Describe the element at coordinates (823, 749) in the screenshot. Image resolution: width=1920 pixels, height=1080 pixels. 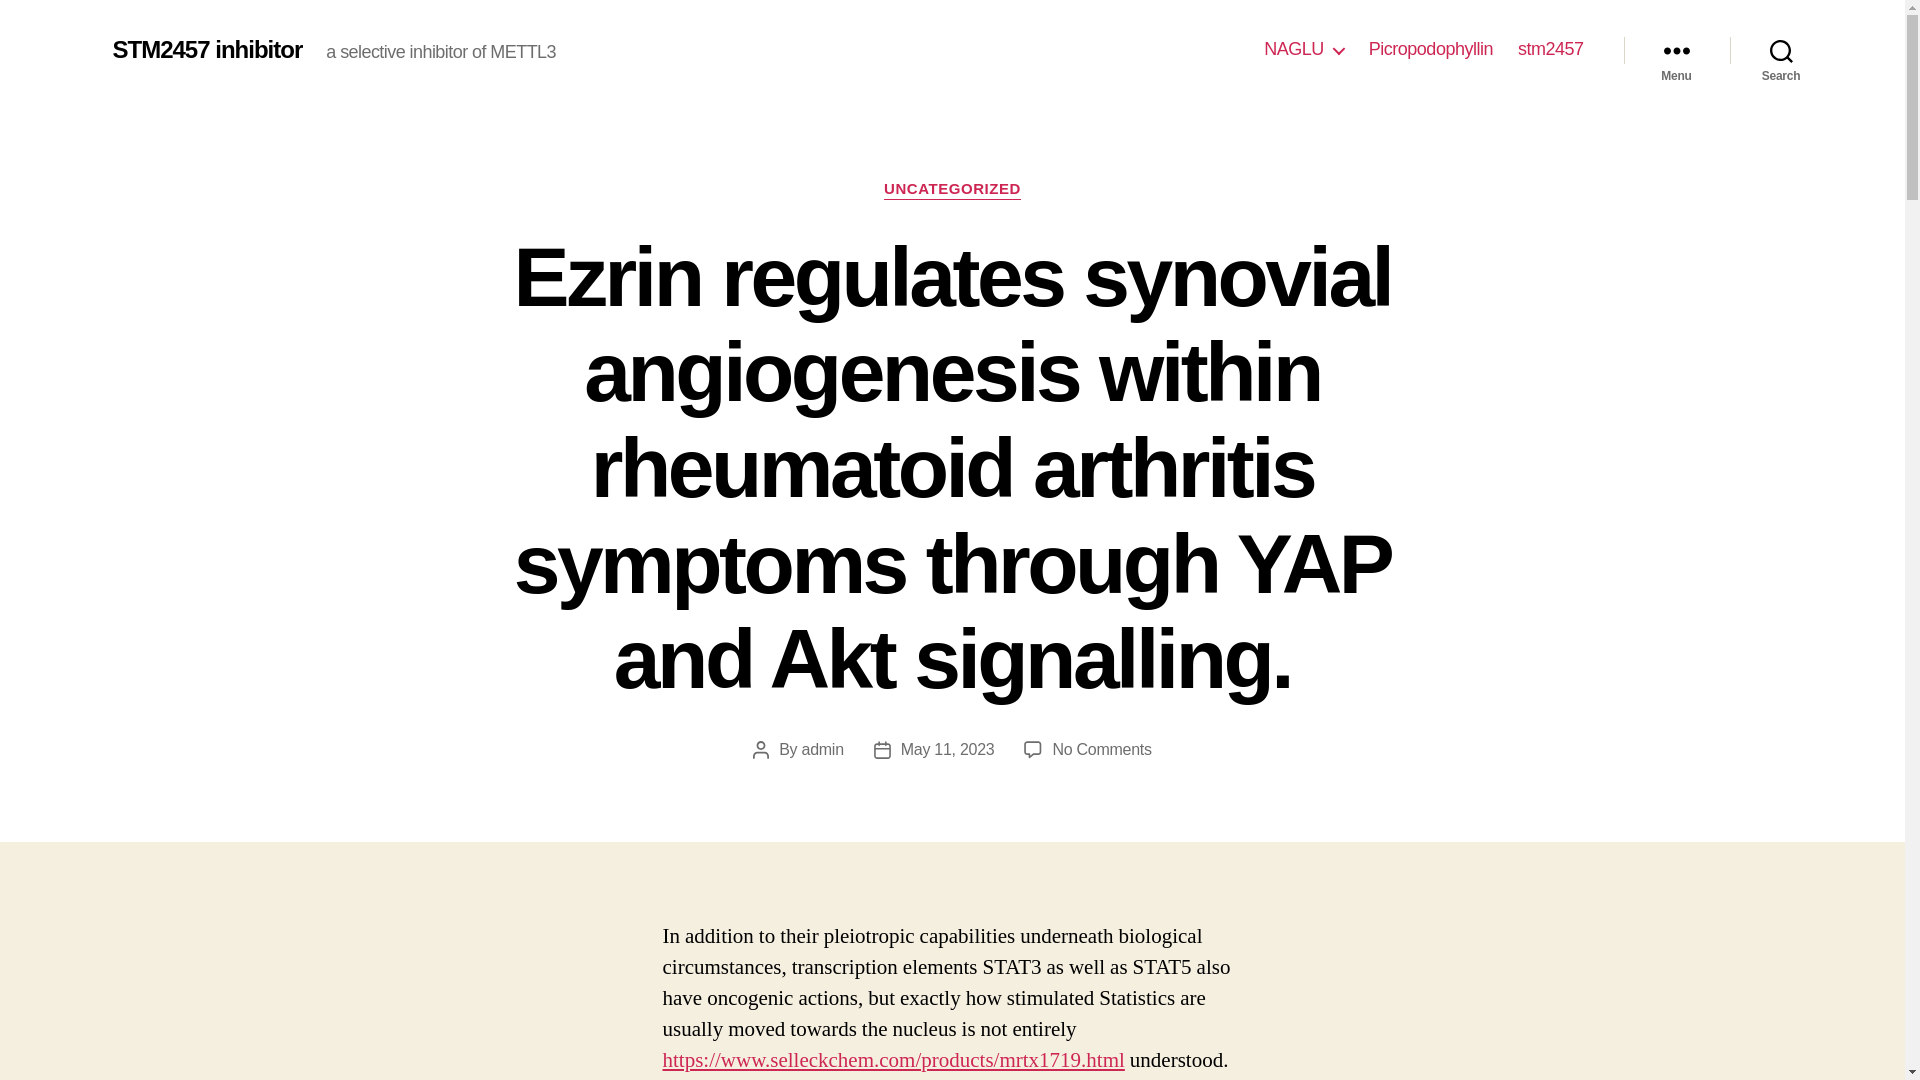
I see `admin` at that location.